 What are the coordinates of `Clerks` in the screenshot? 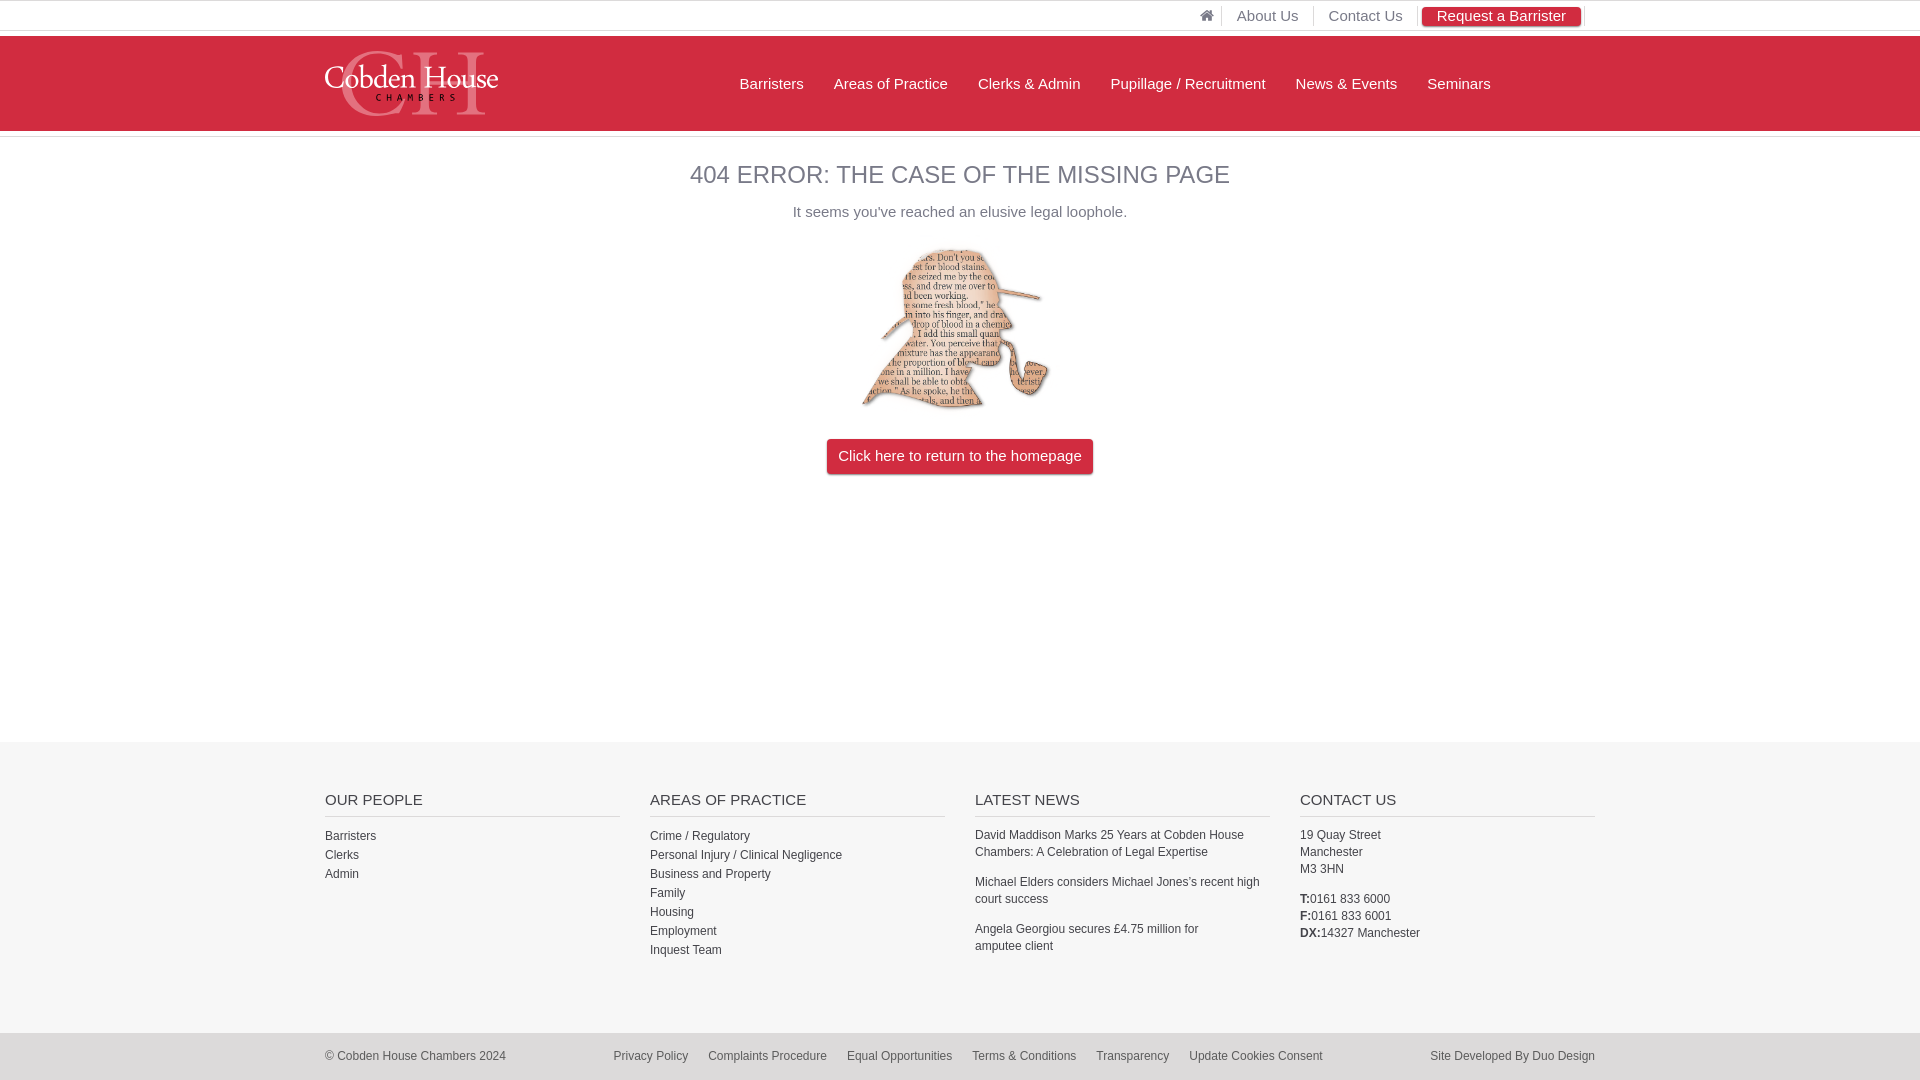 It's located at (342, 854).